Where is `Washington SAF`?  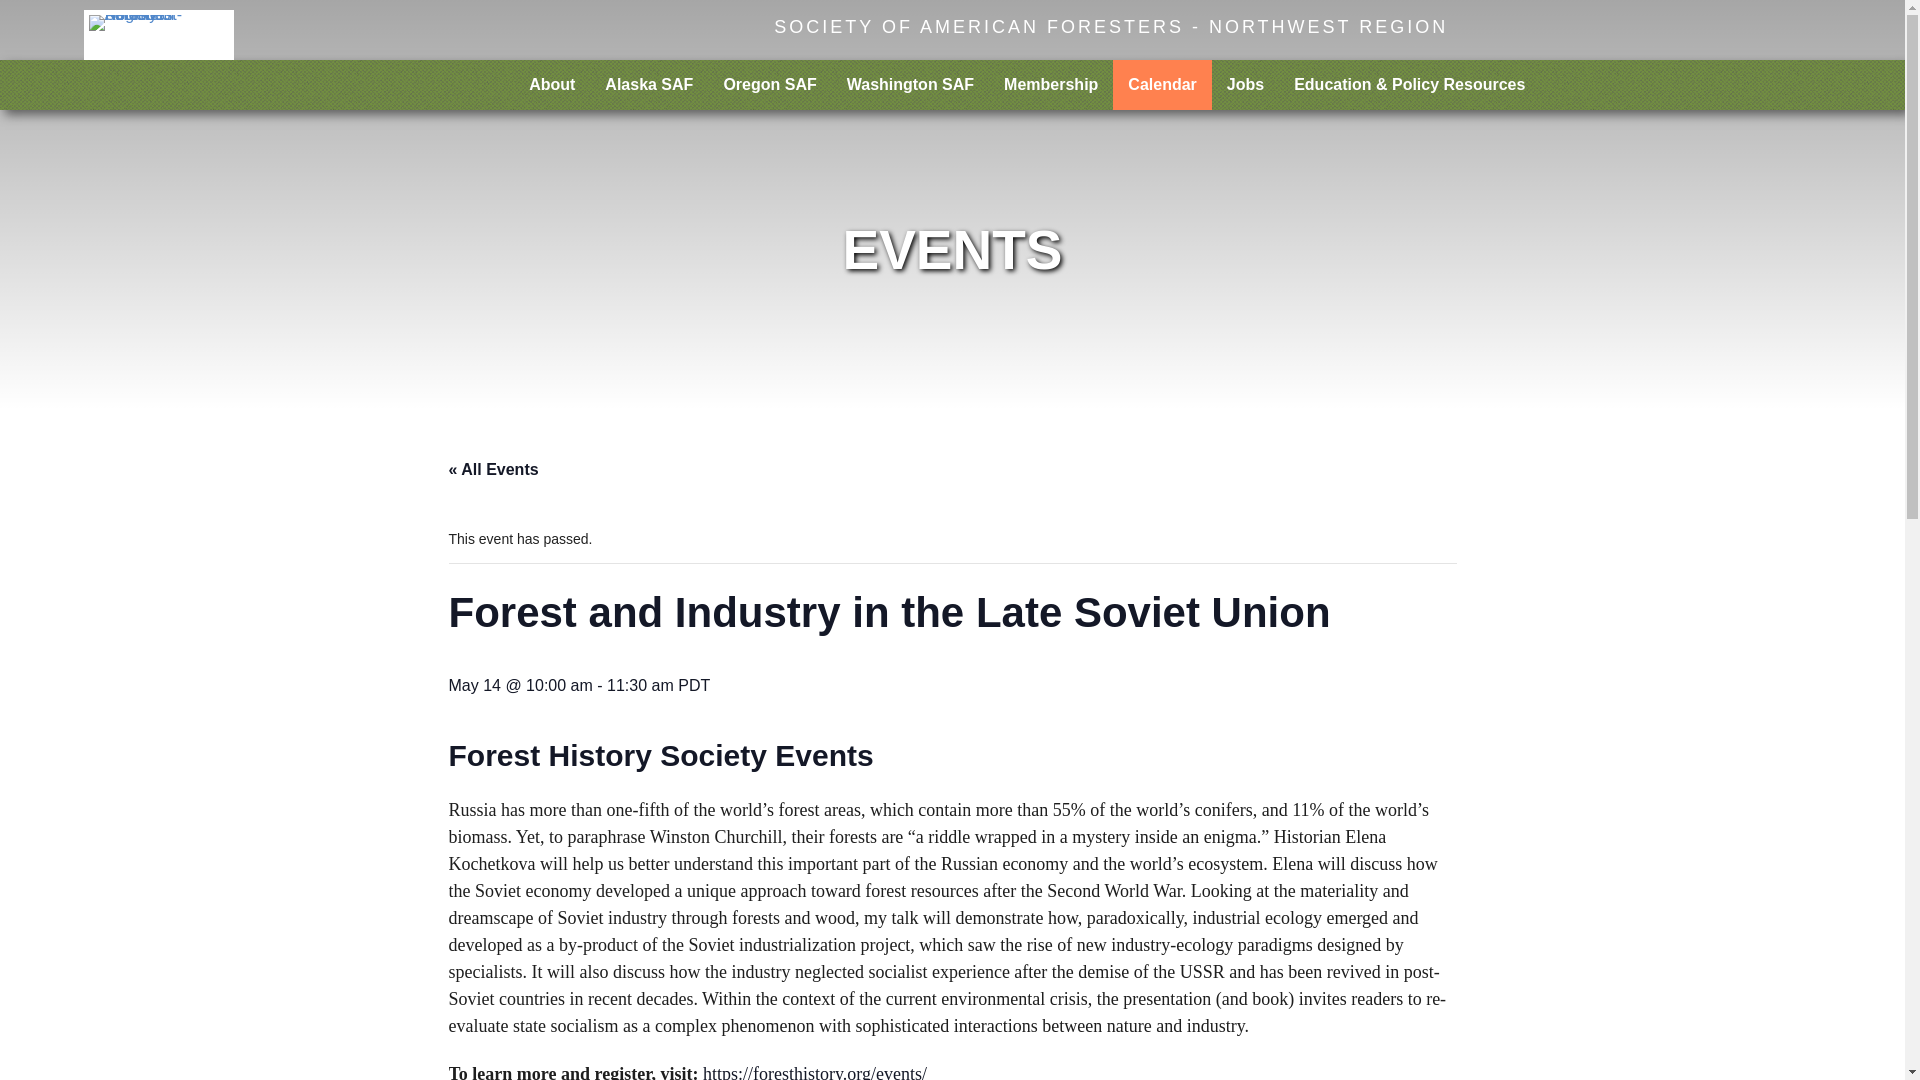
Washington SAF is located at coordinates (910, 85).